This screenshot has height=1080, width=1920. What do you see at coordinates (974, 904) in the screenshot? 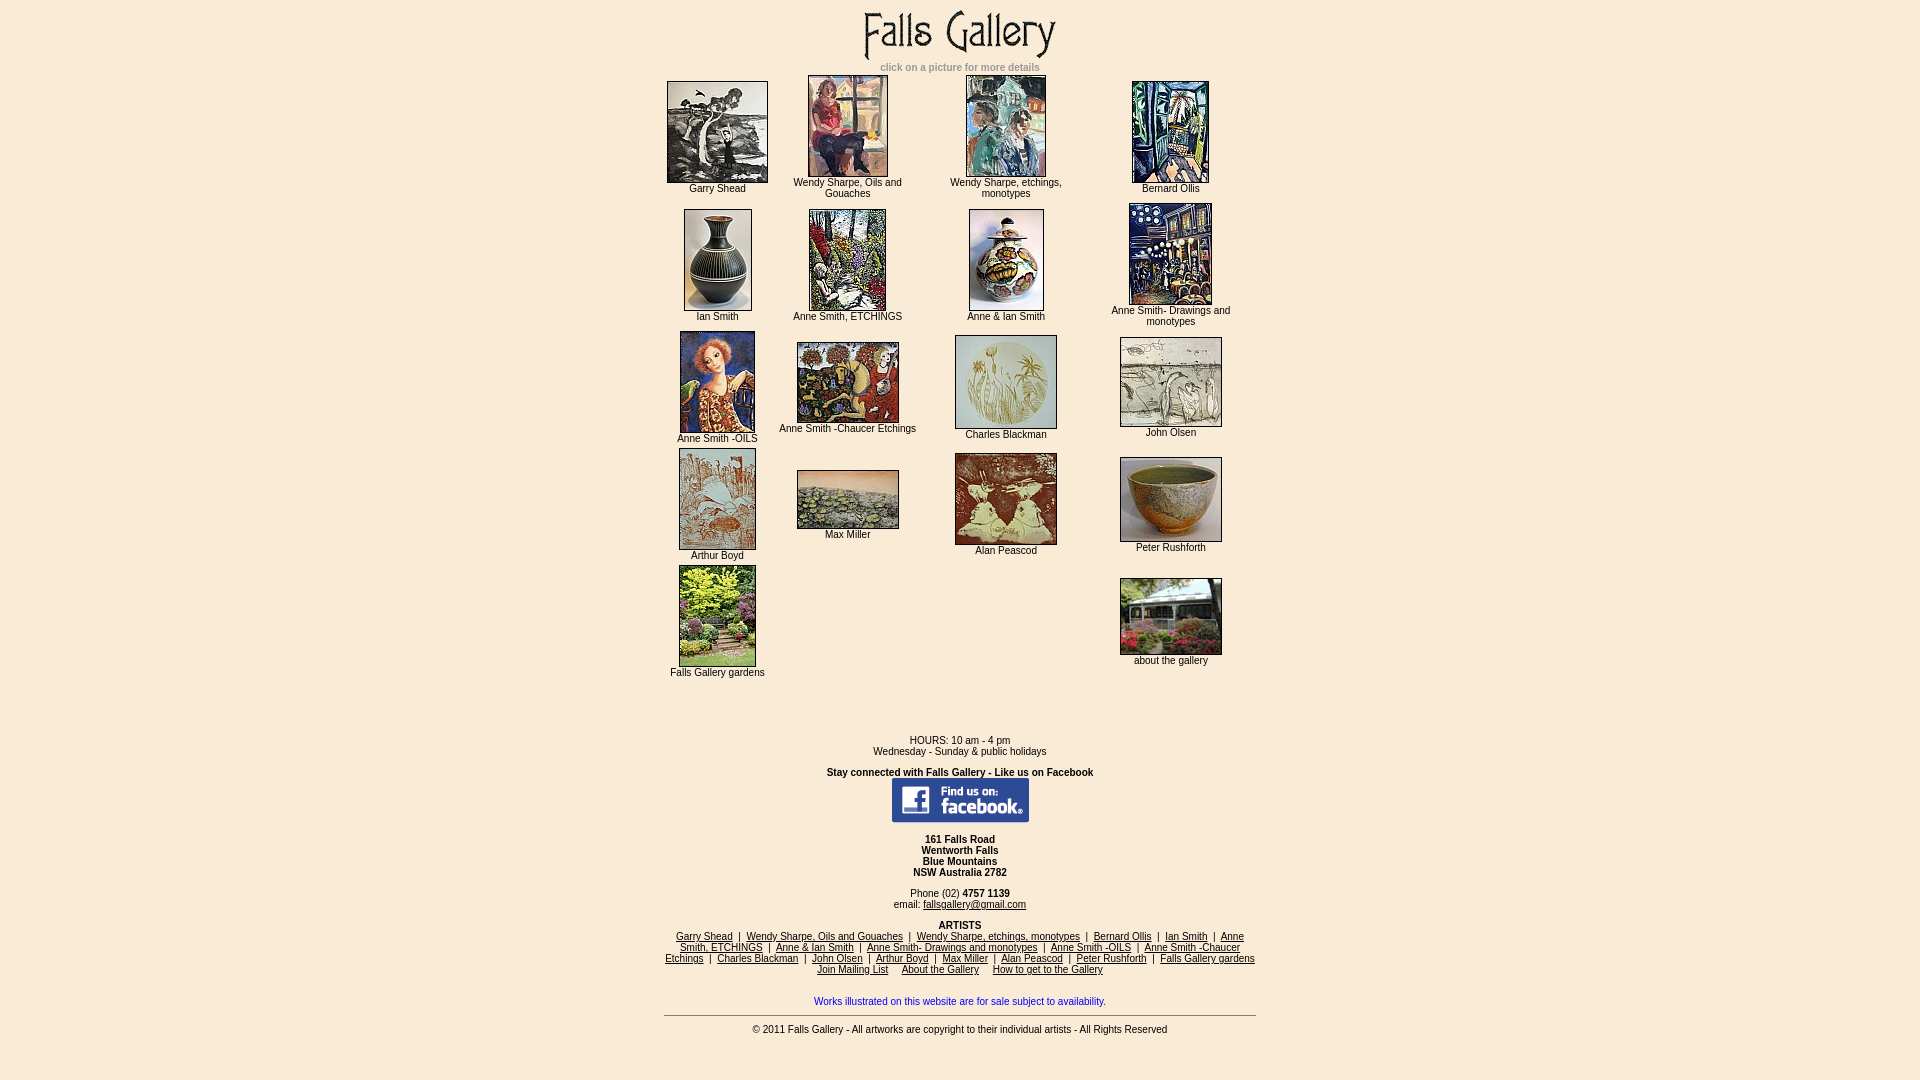
I see `fallsgallery@gmail.com` at bounding box center [974, 904].